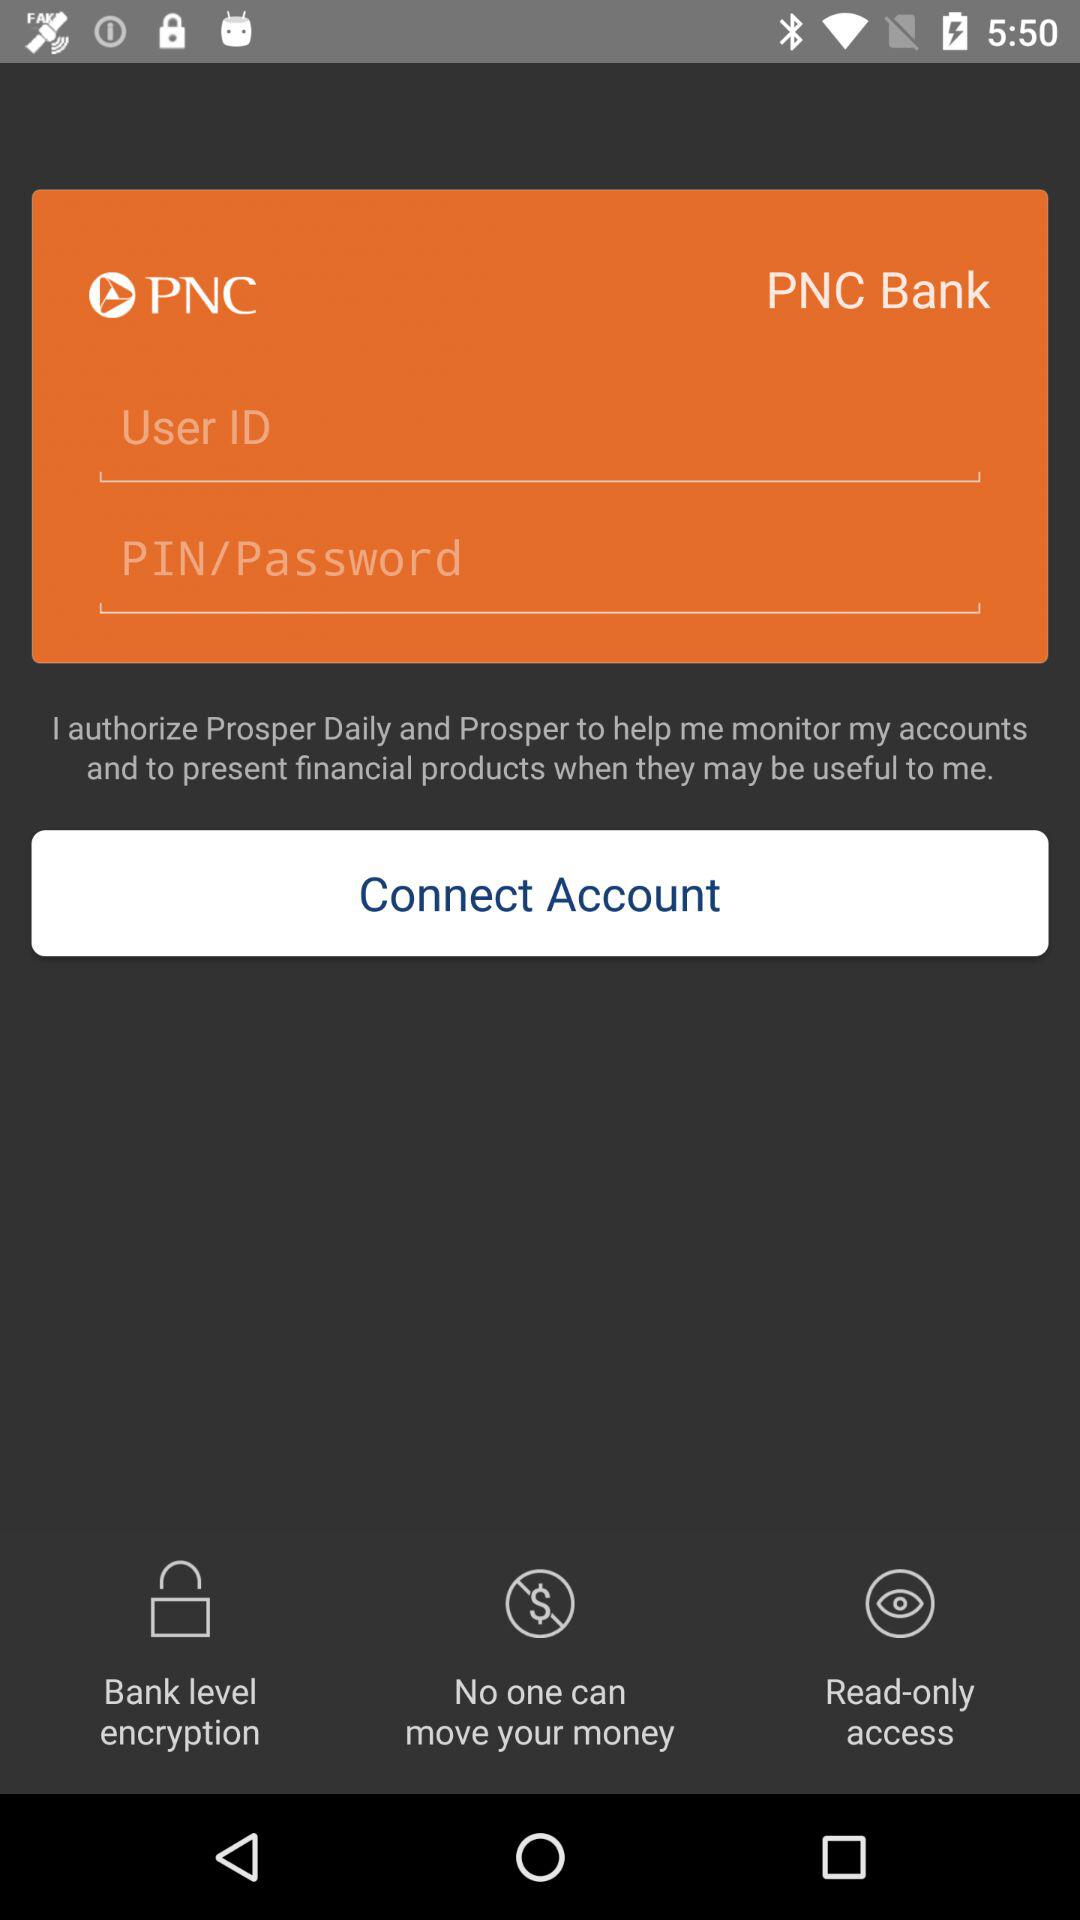 Image resolution: width=1080 pixels, height=1920 pixels. What do you see at coordinates (540, 426) in the screenshot?
I see `id text input` at bounding box center [540, 426].